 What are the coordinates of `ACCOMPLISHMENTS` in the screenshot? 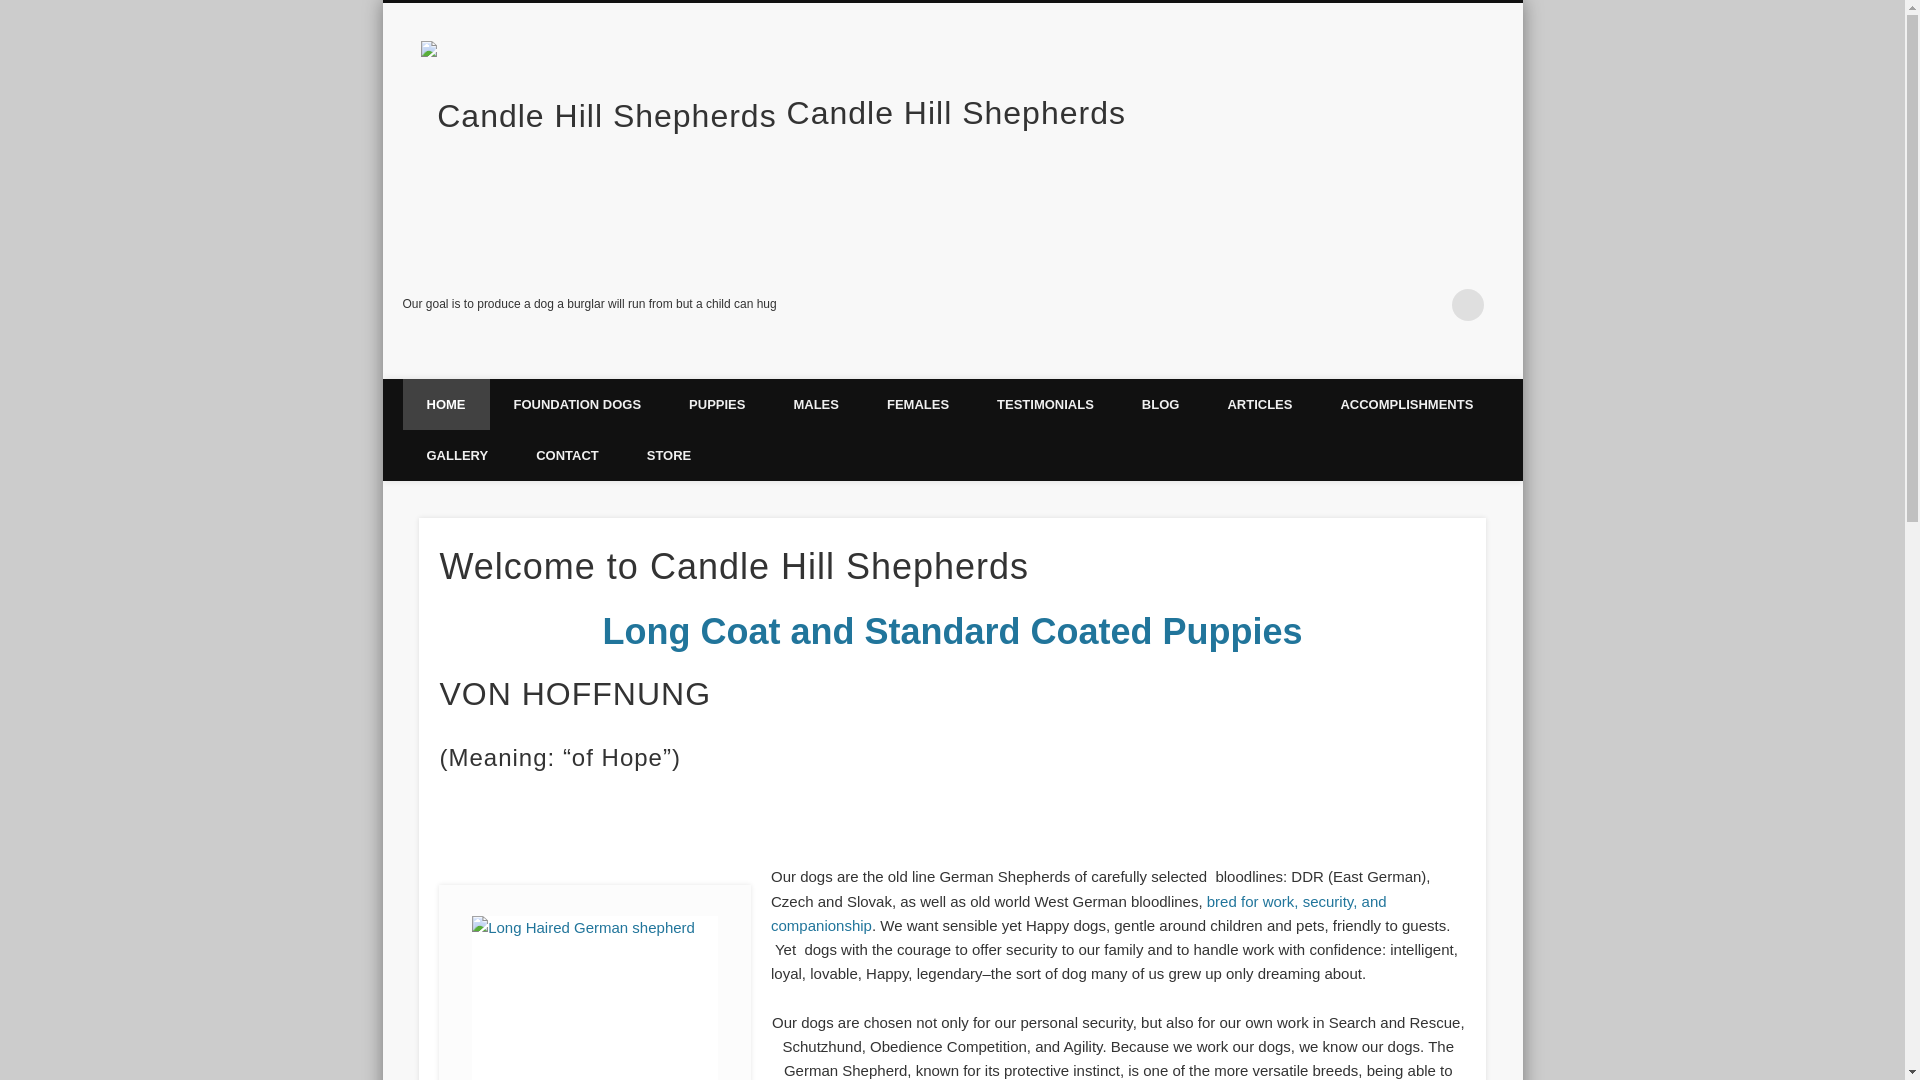 It's located at (1406, 404).